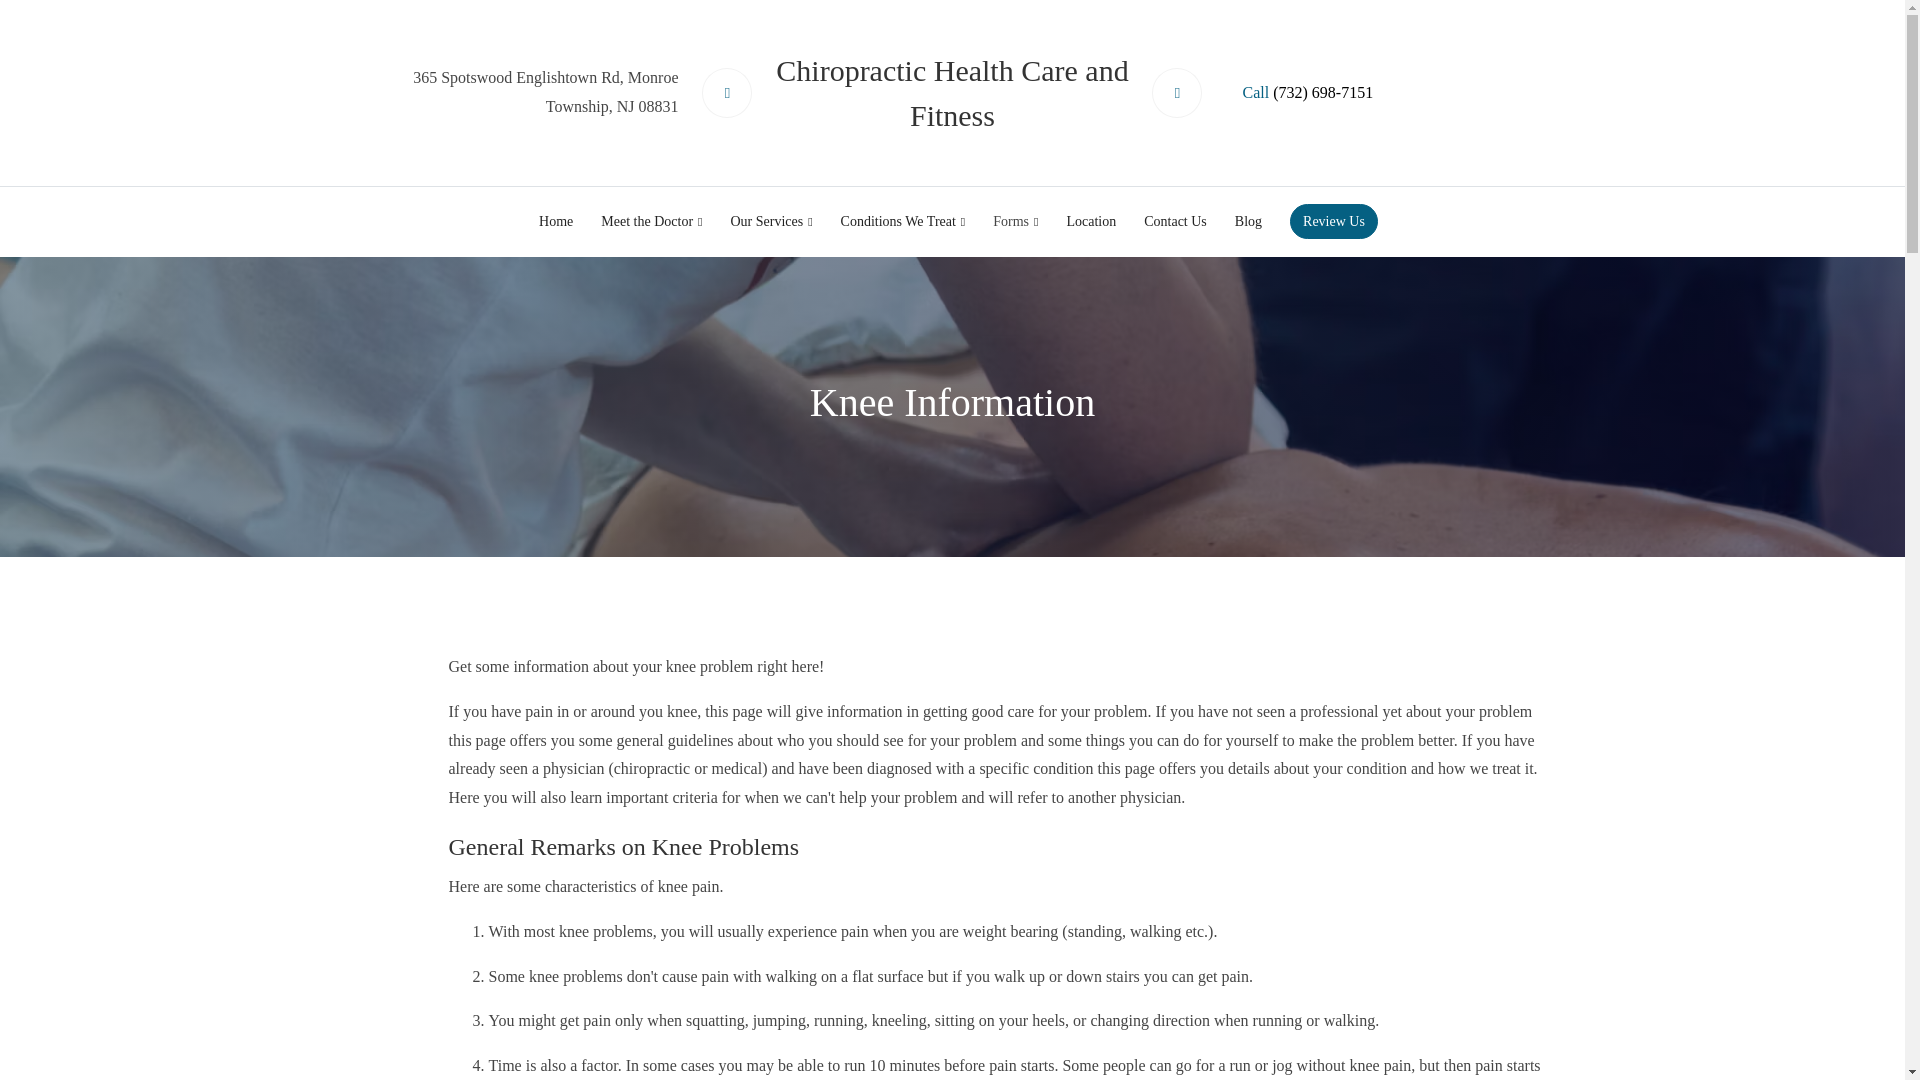 The height and width of the screenshot is (1080, 1920). Describe the element at coordinates (556, 222) in the screenshot. I see `Home` at that location.